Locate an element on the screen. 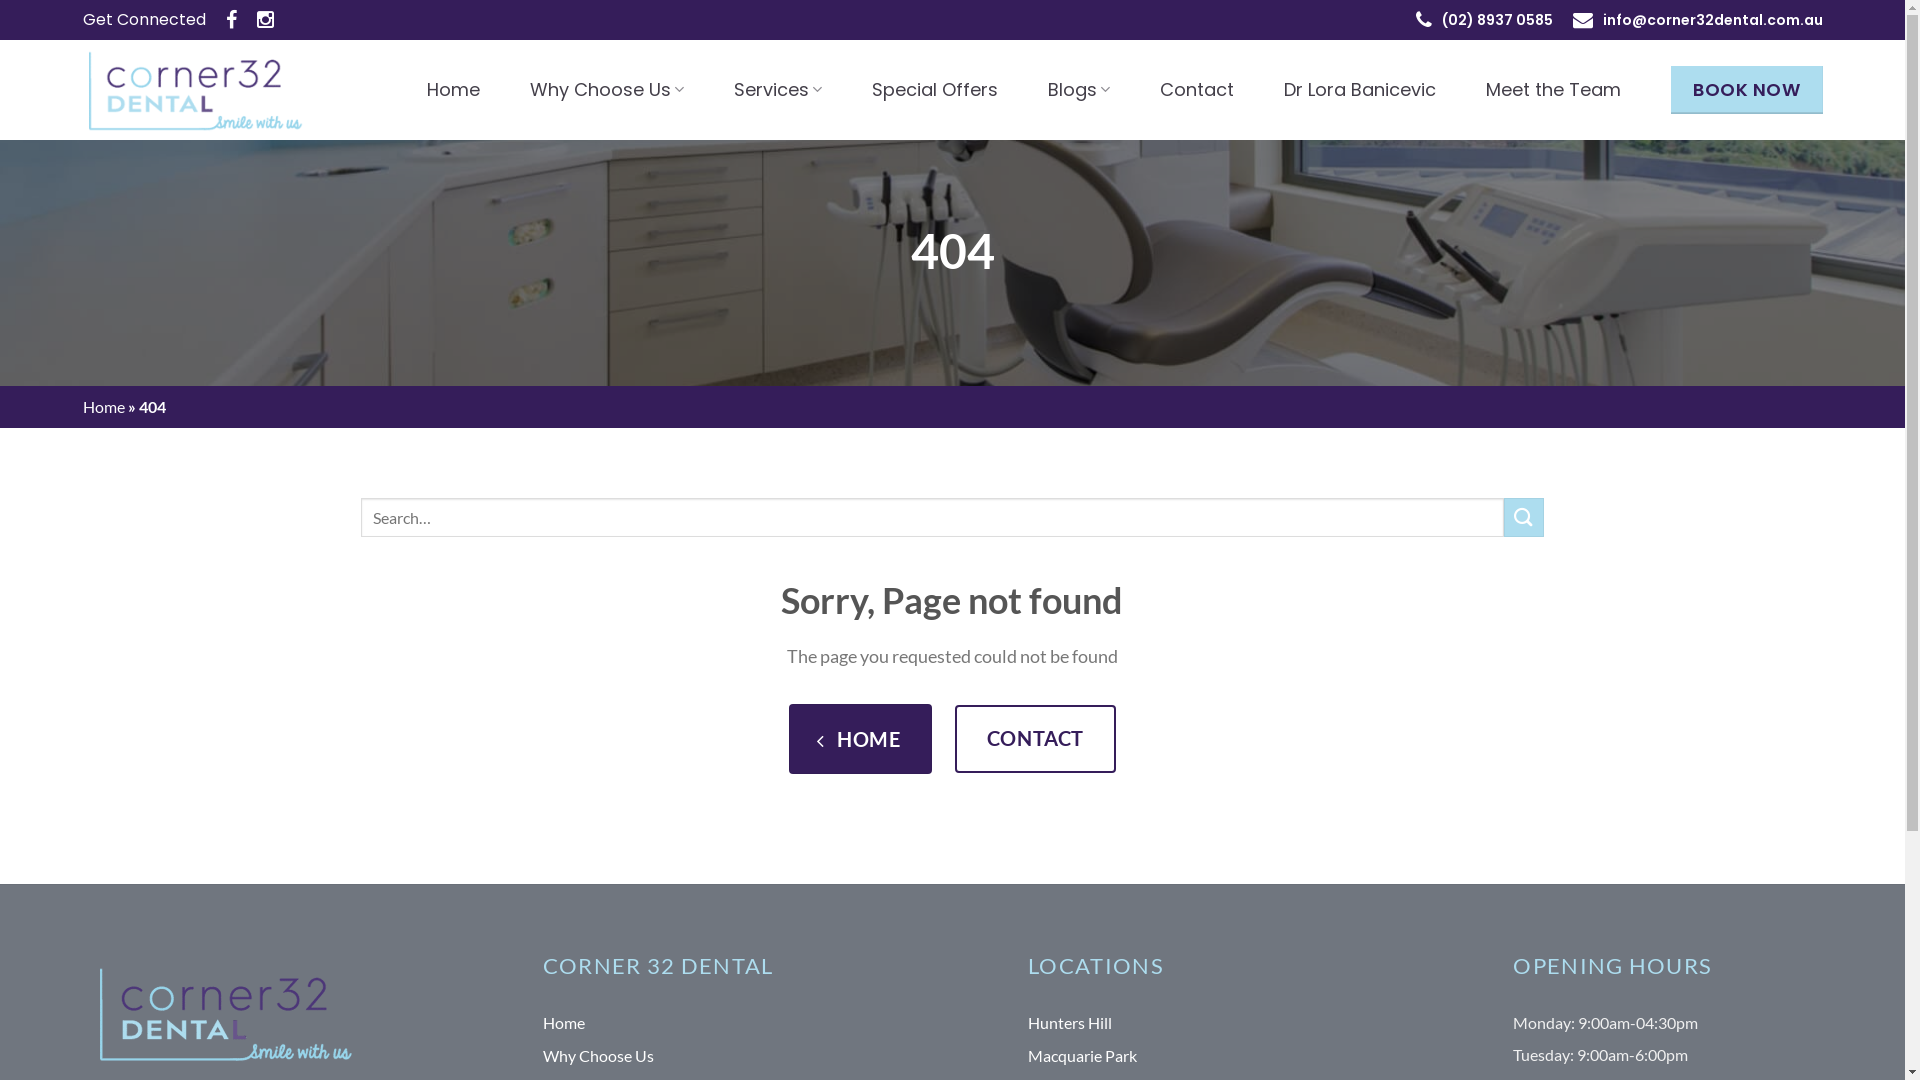 This screenshot has height=1080, width=1920. Why Choose Us is located at coordinates (598, 1056).